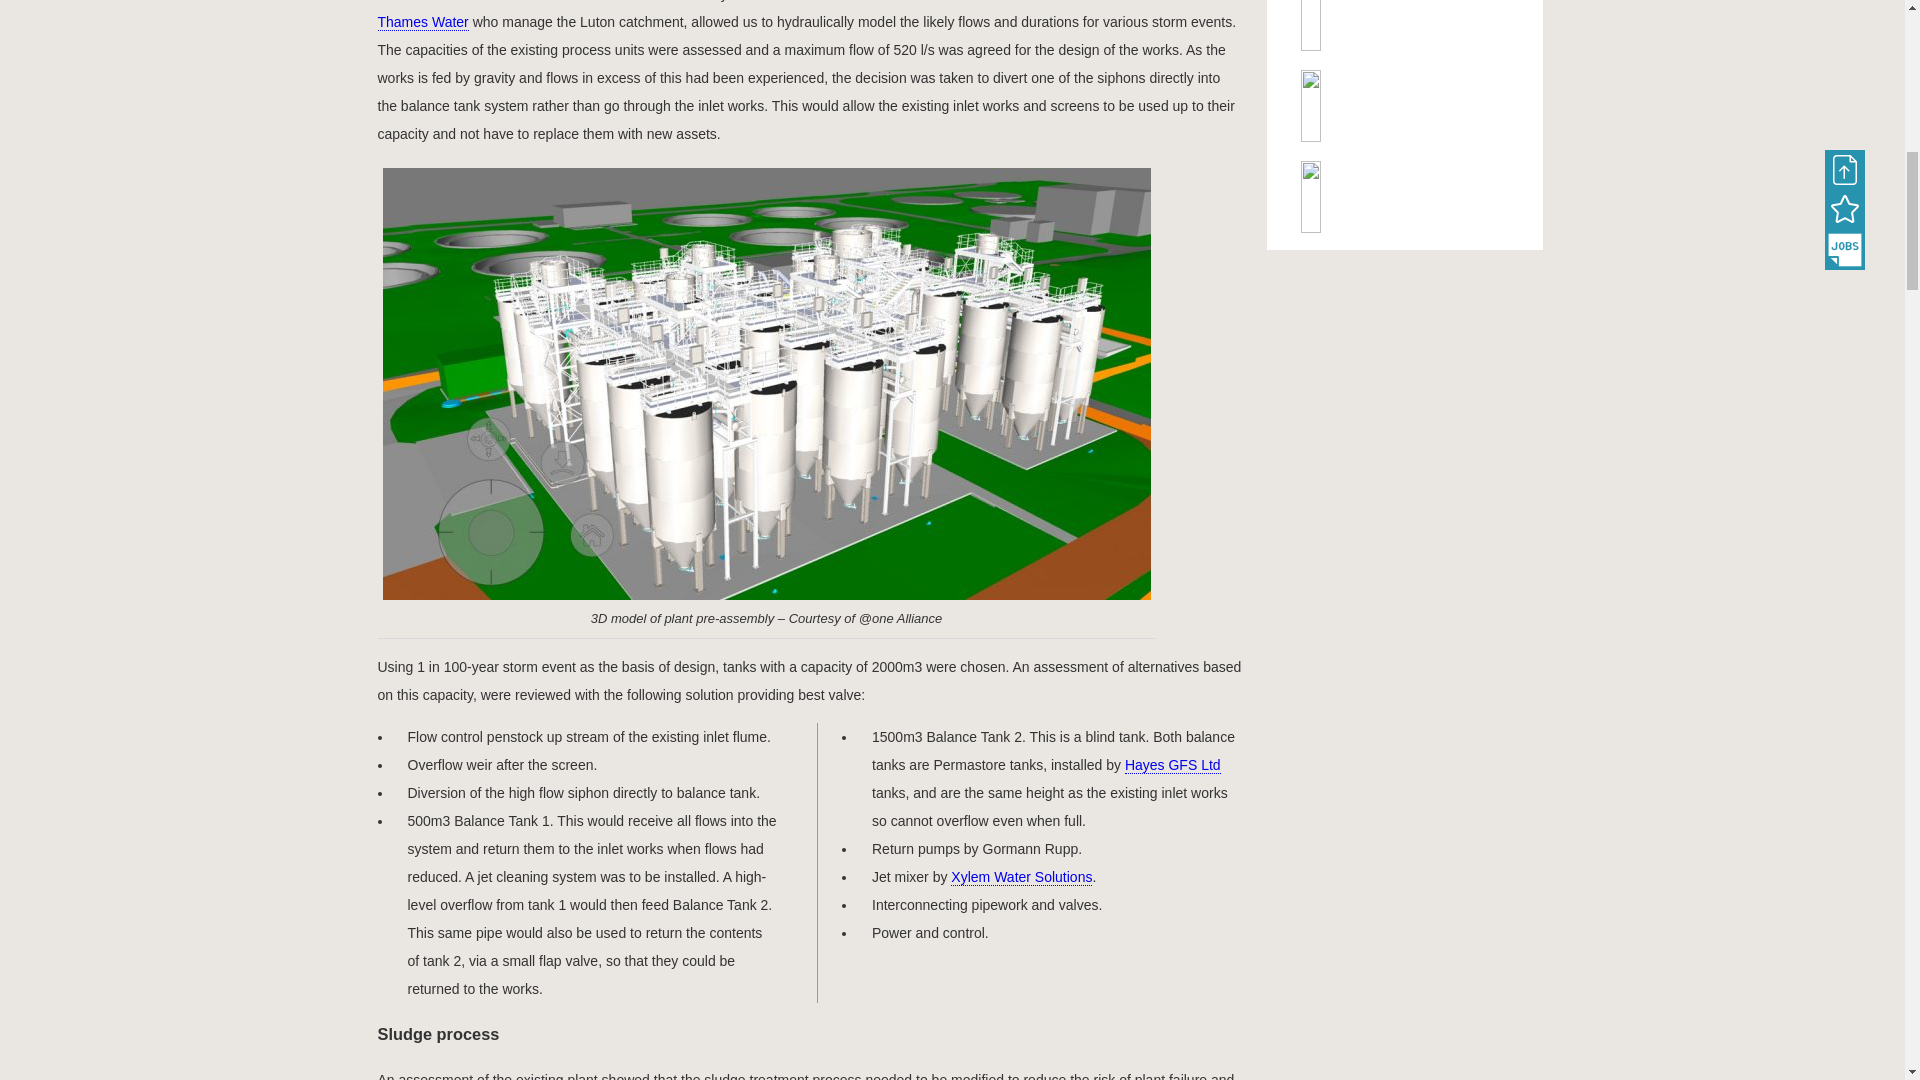 Image resolution: width=1920 pixels, height=1080 pixels. I want to click on Thames Water, so click(423, 22).